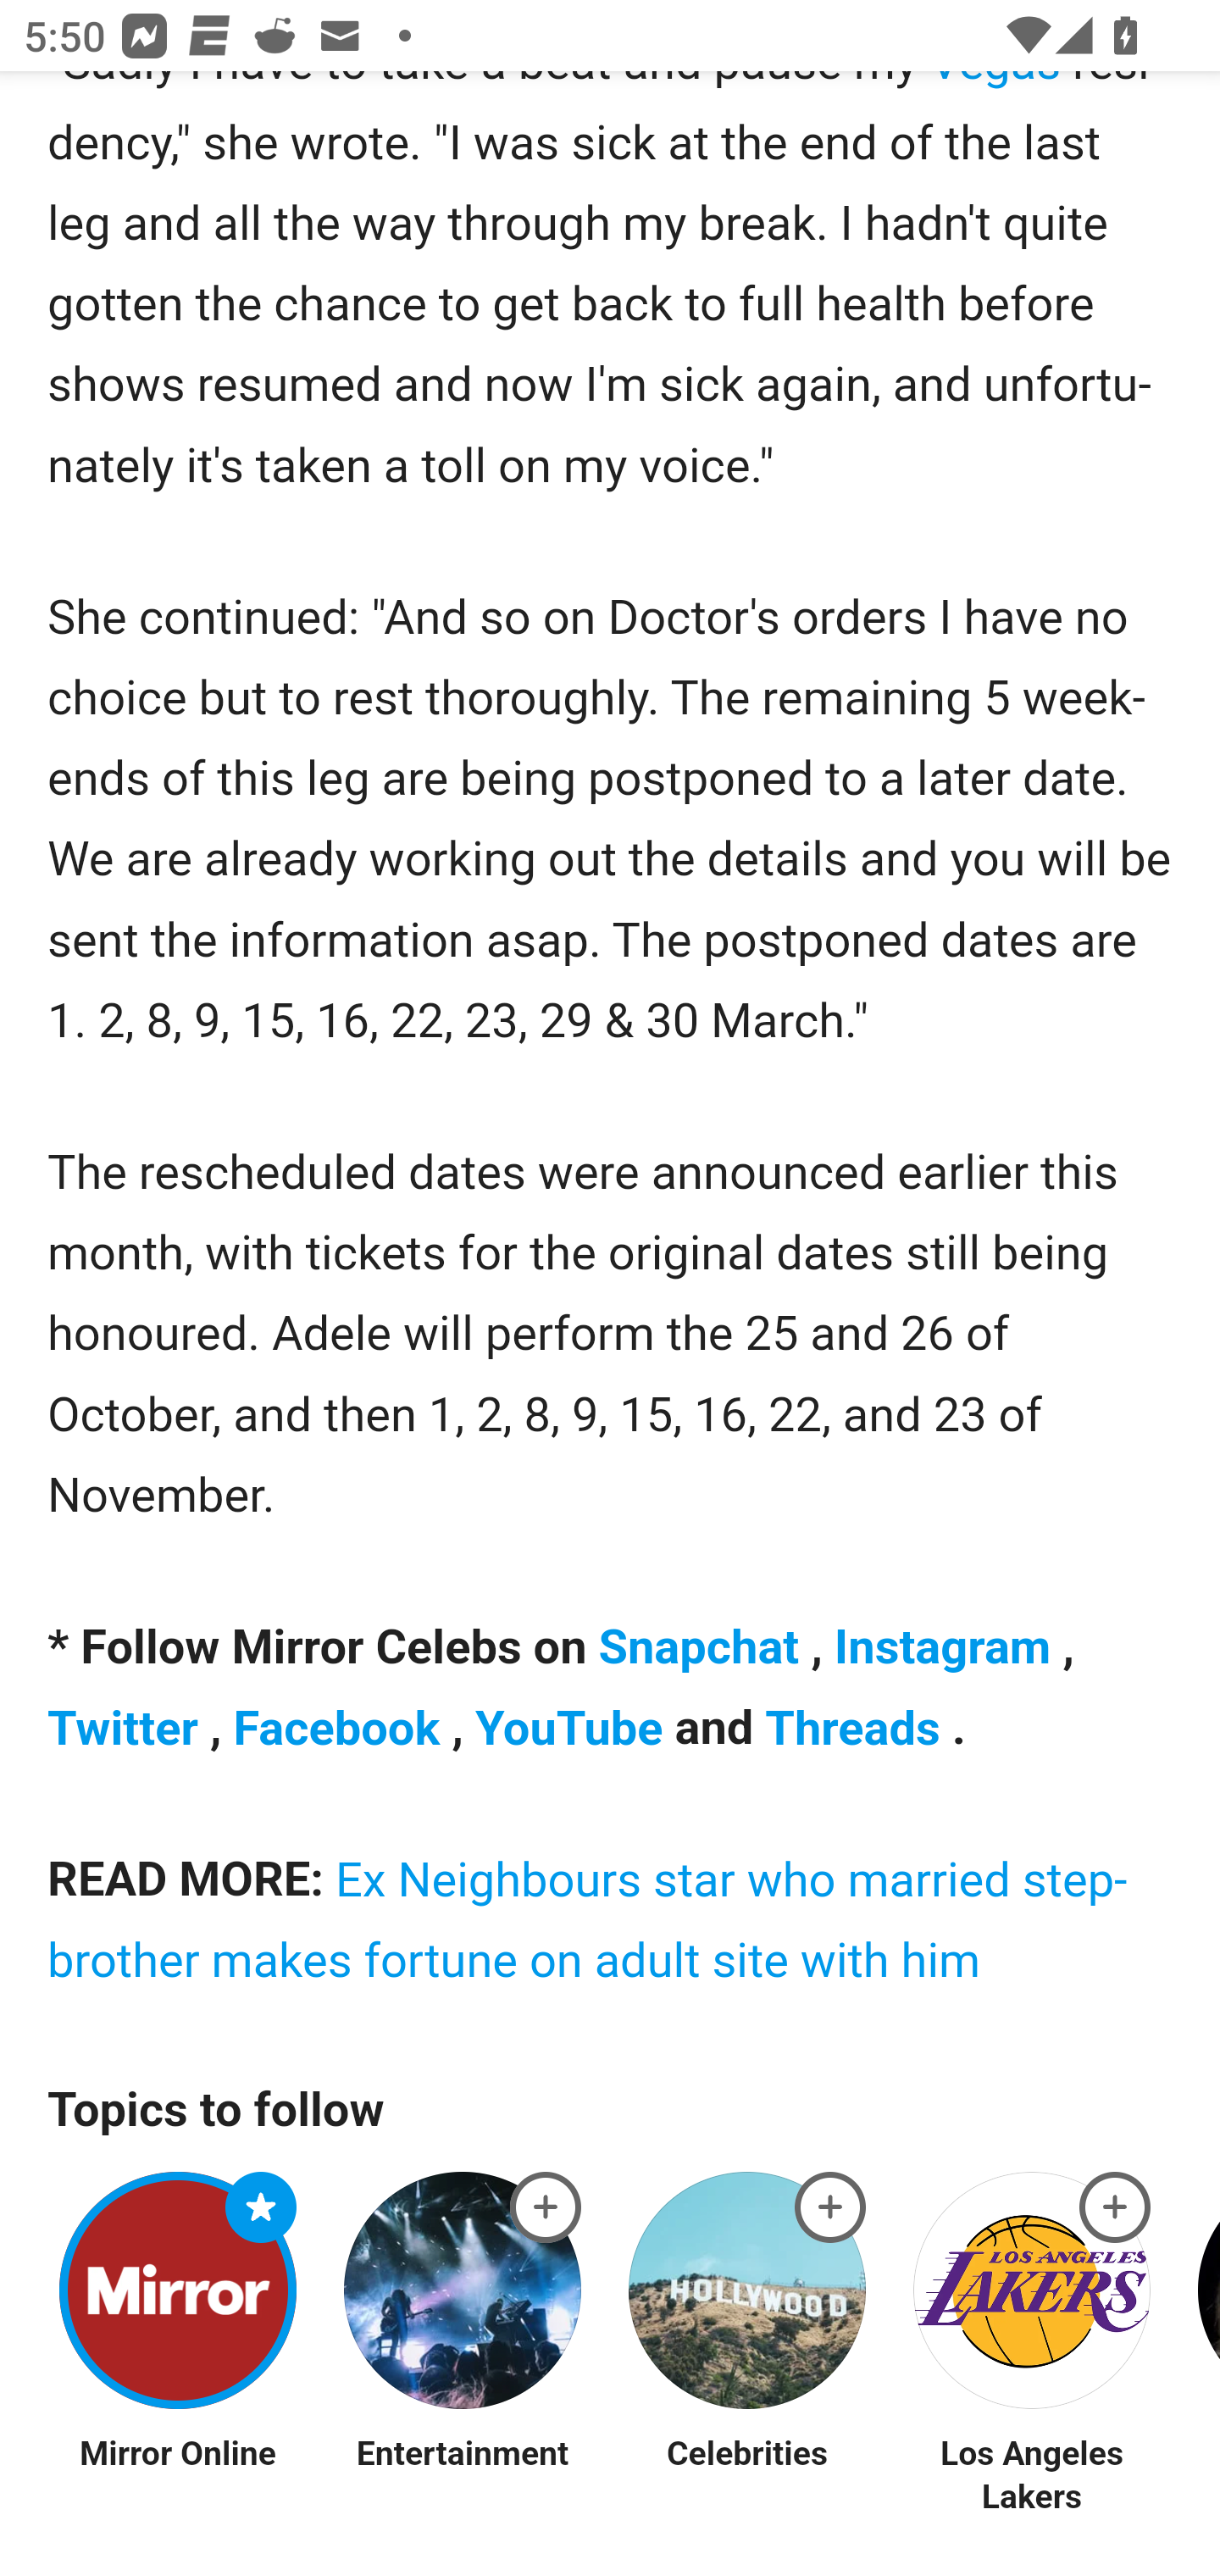 The height and width of the screenshot is (2576, 1220). Describe the element at coordinates (262, 2207) in the screenshot. I see `adele-looks-unamused-la-lakers-32691307` at that location.